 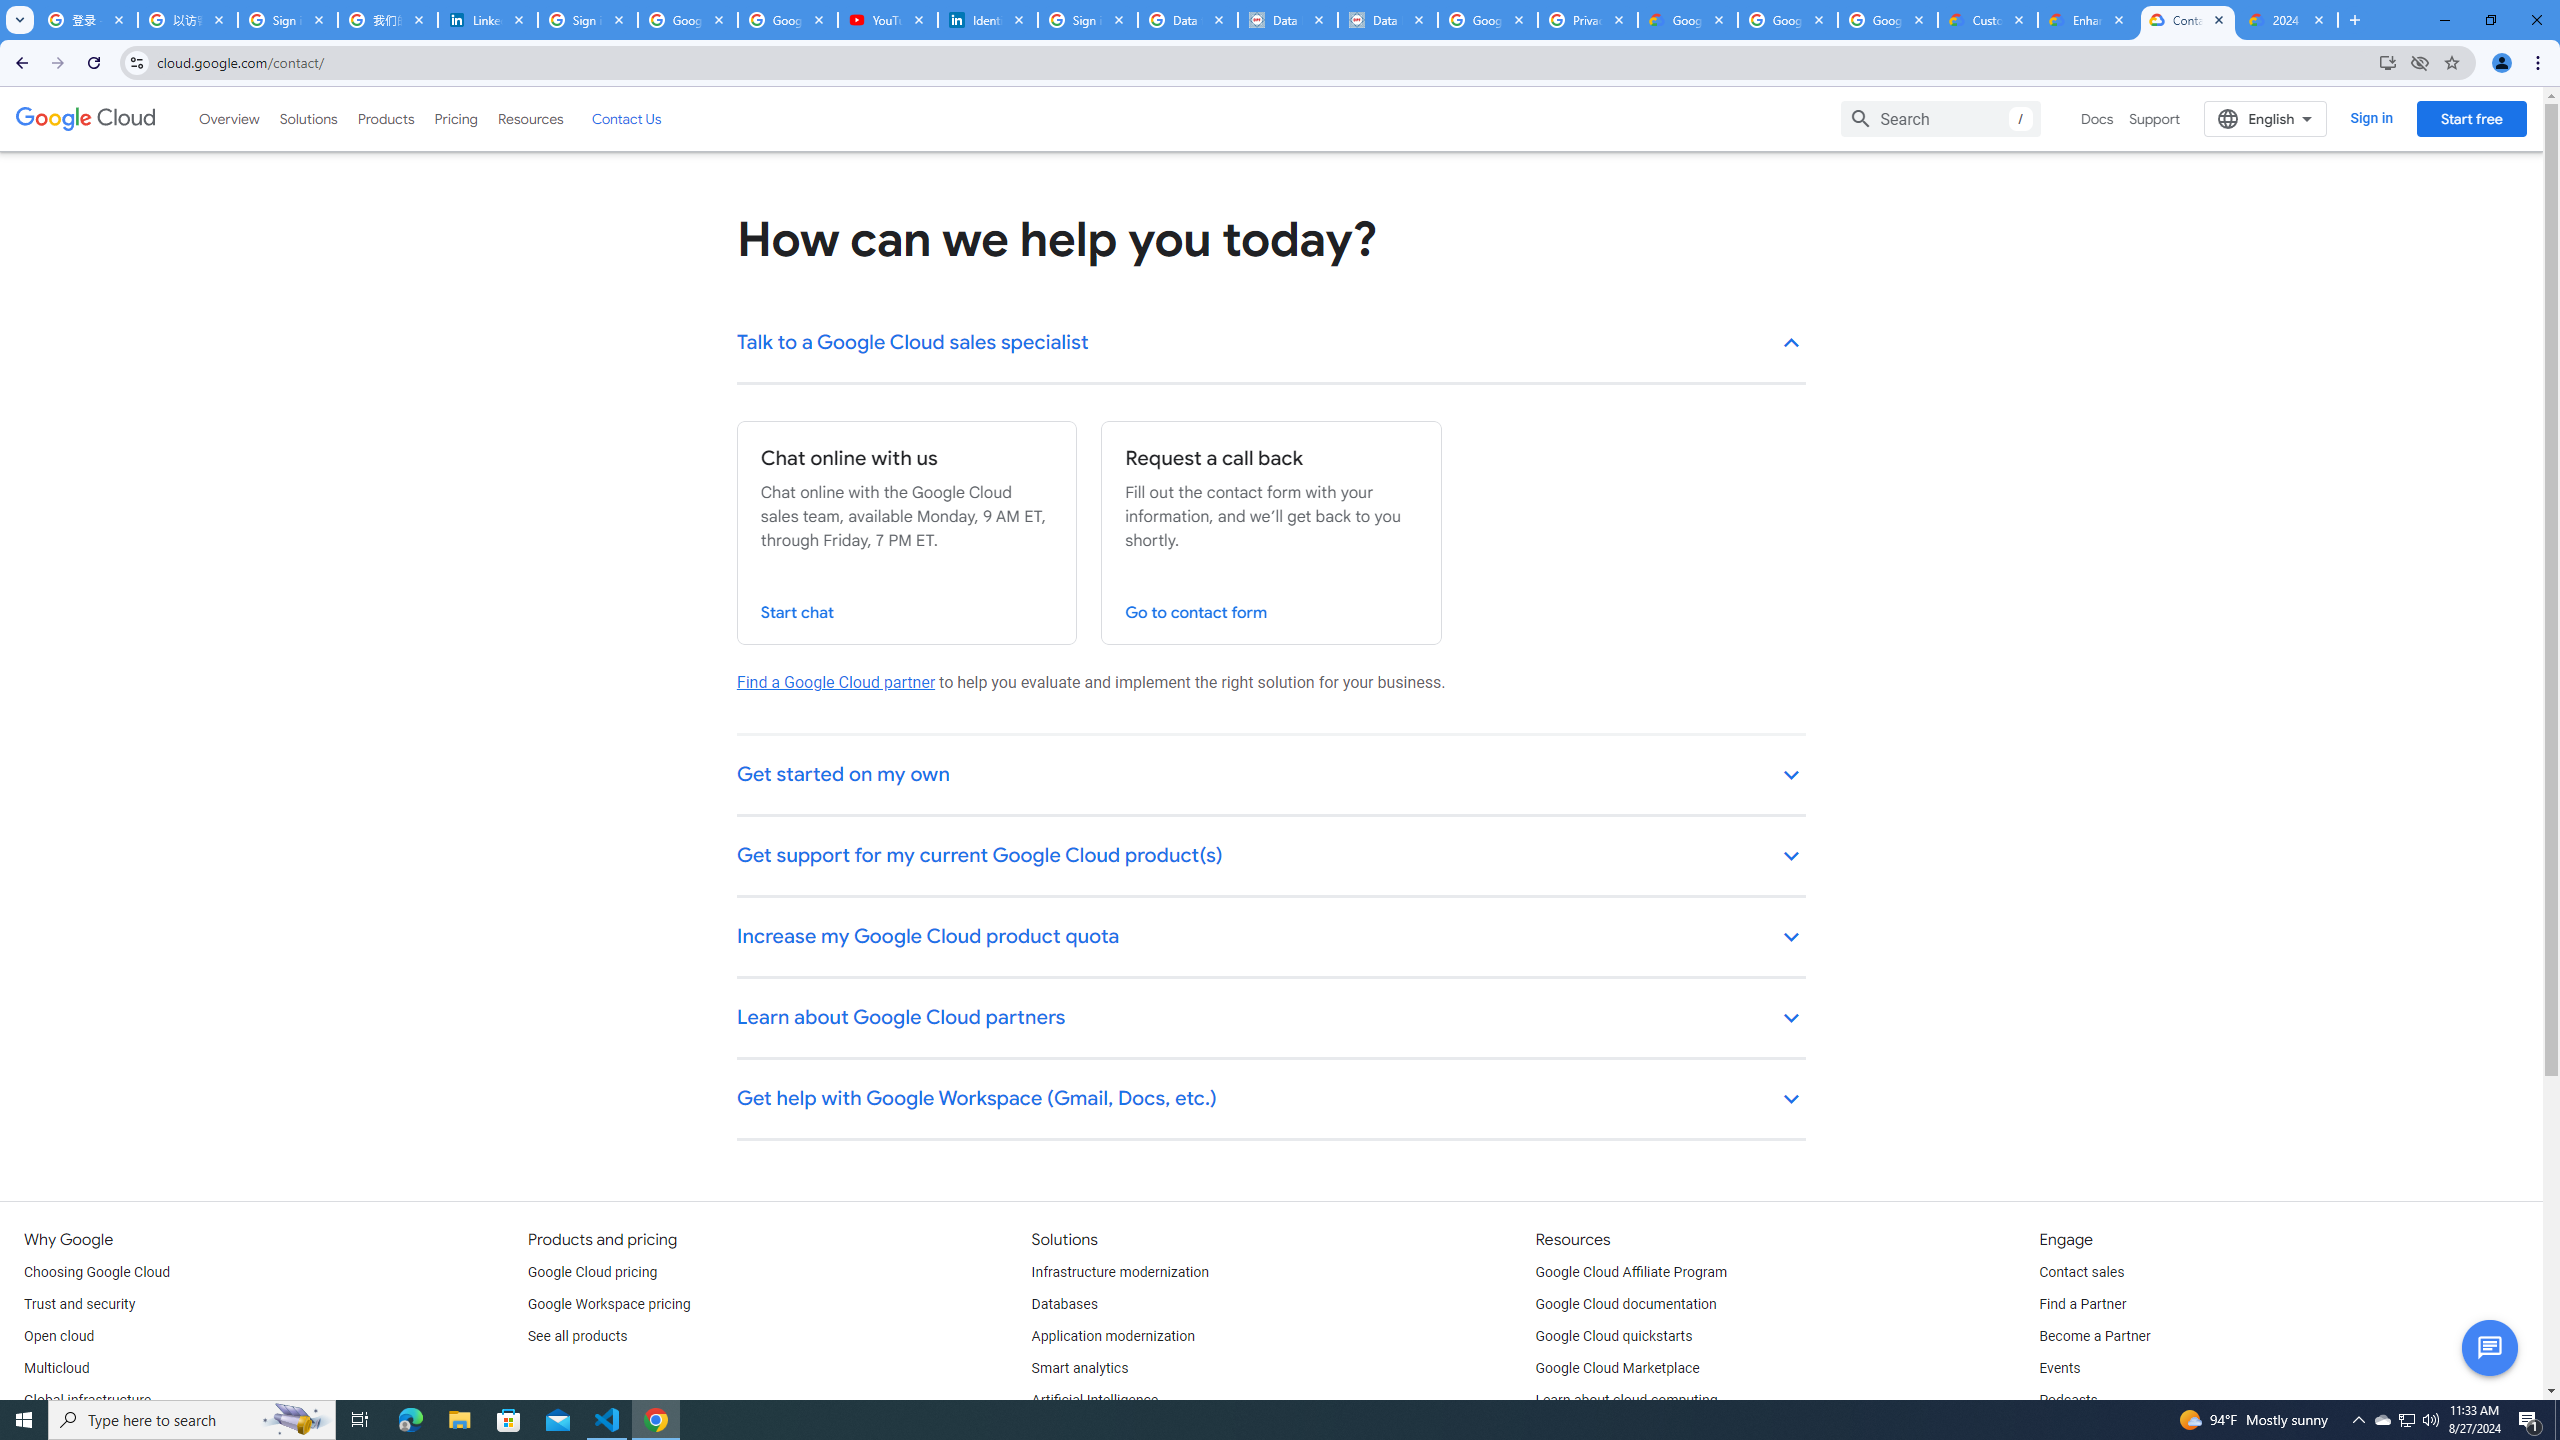 I want to click on Contact sales, so click(x=2080, y=1272).